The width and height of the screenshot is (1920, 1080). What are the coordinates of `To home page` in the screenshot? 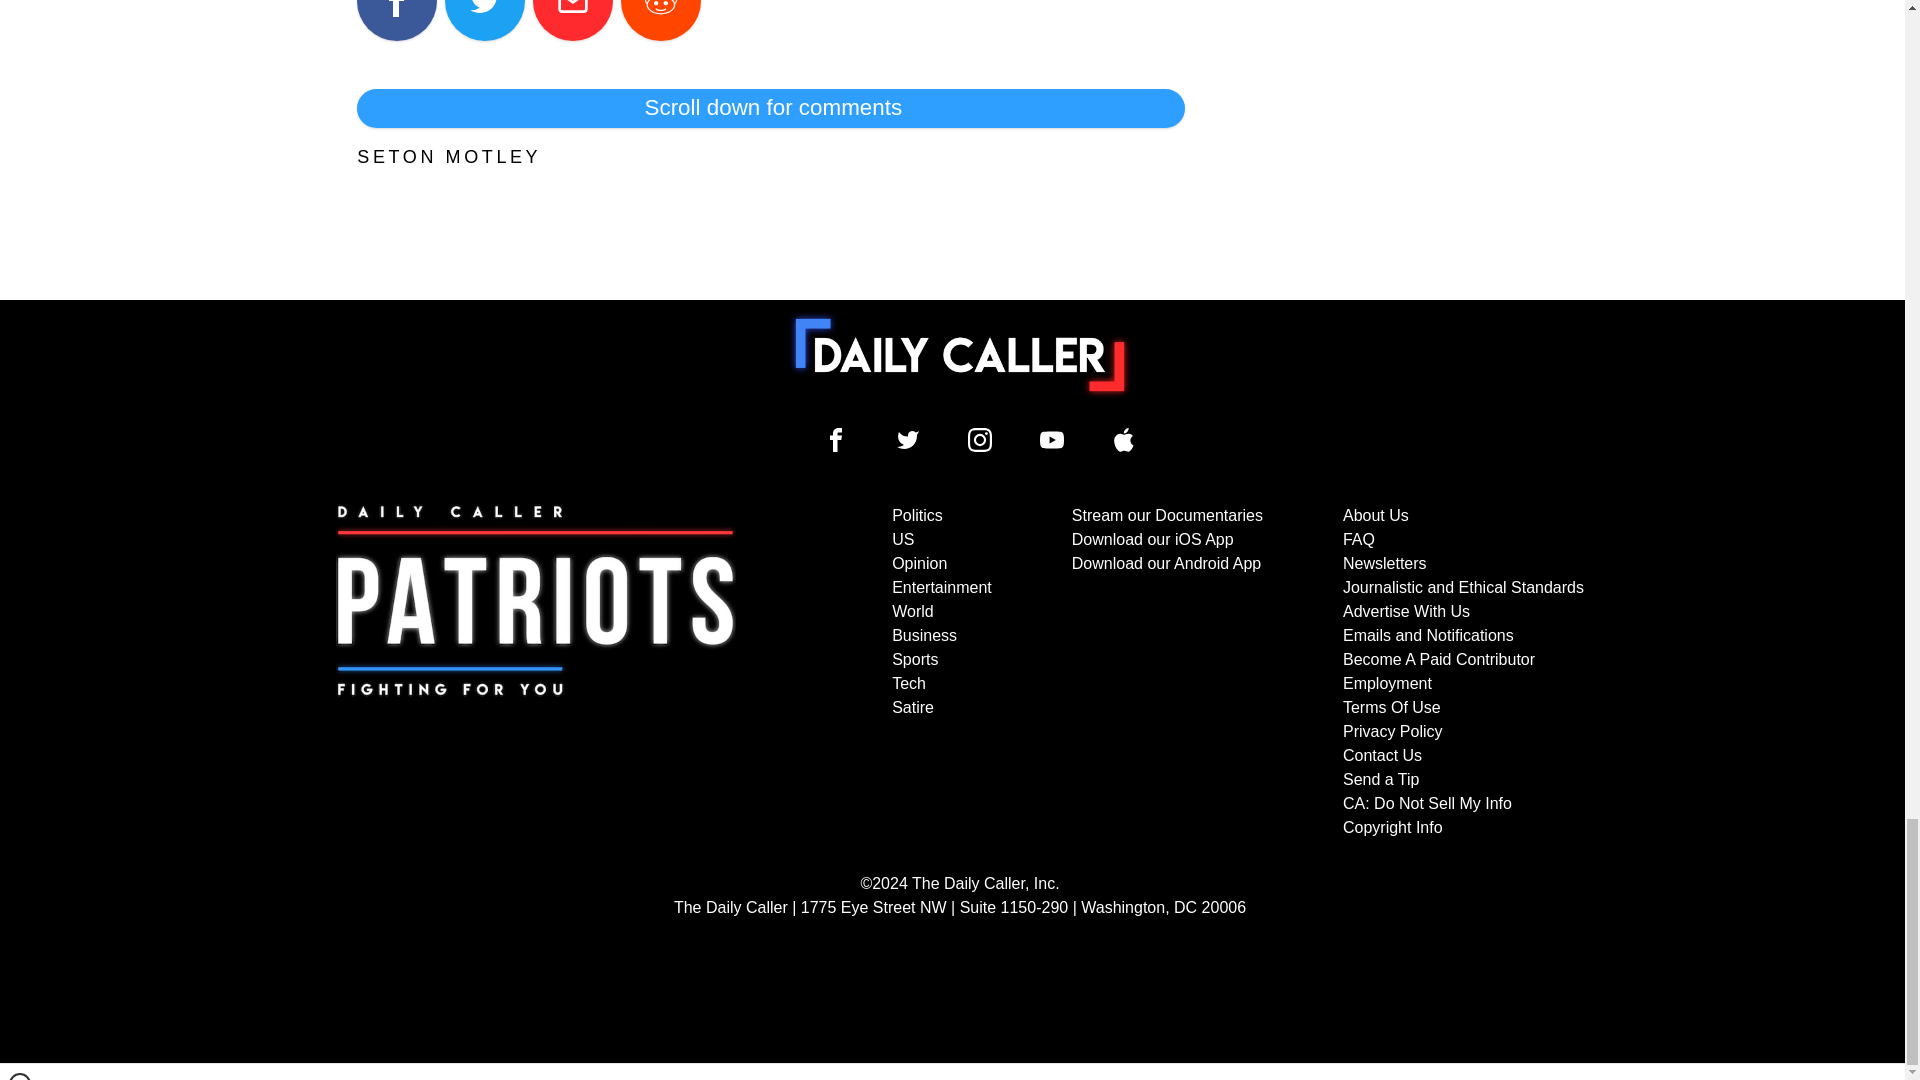 It's located at (960, 354).